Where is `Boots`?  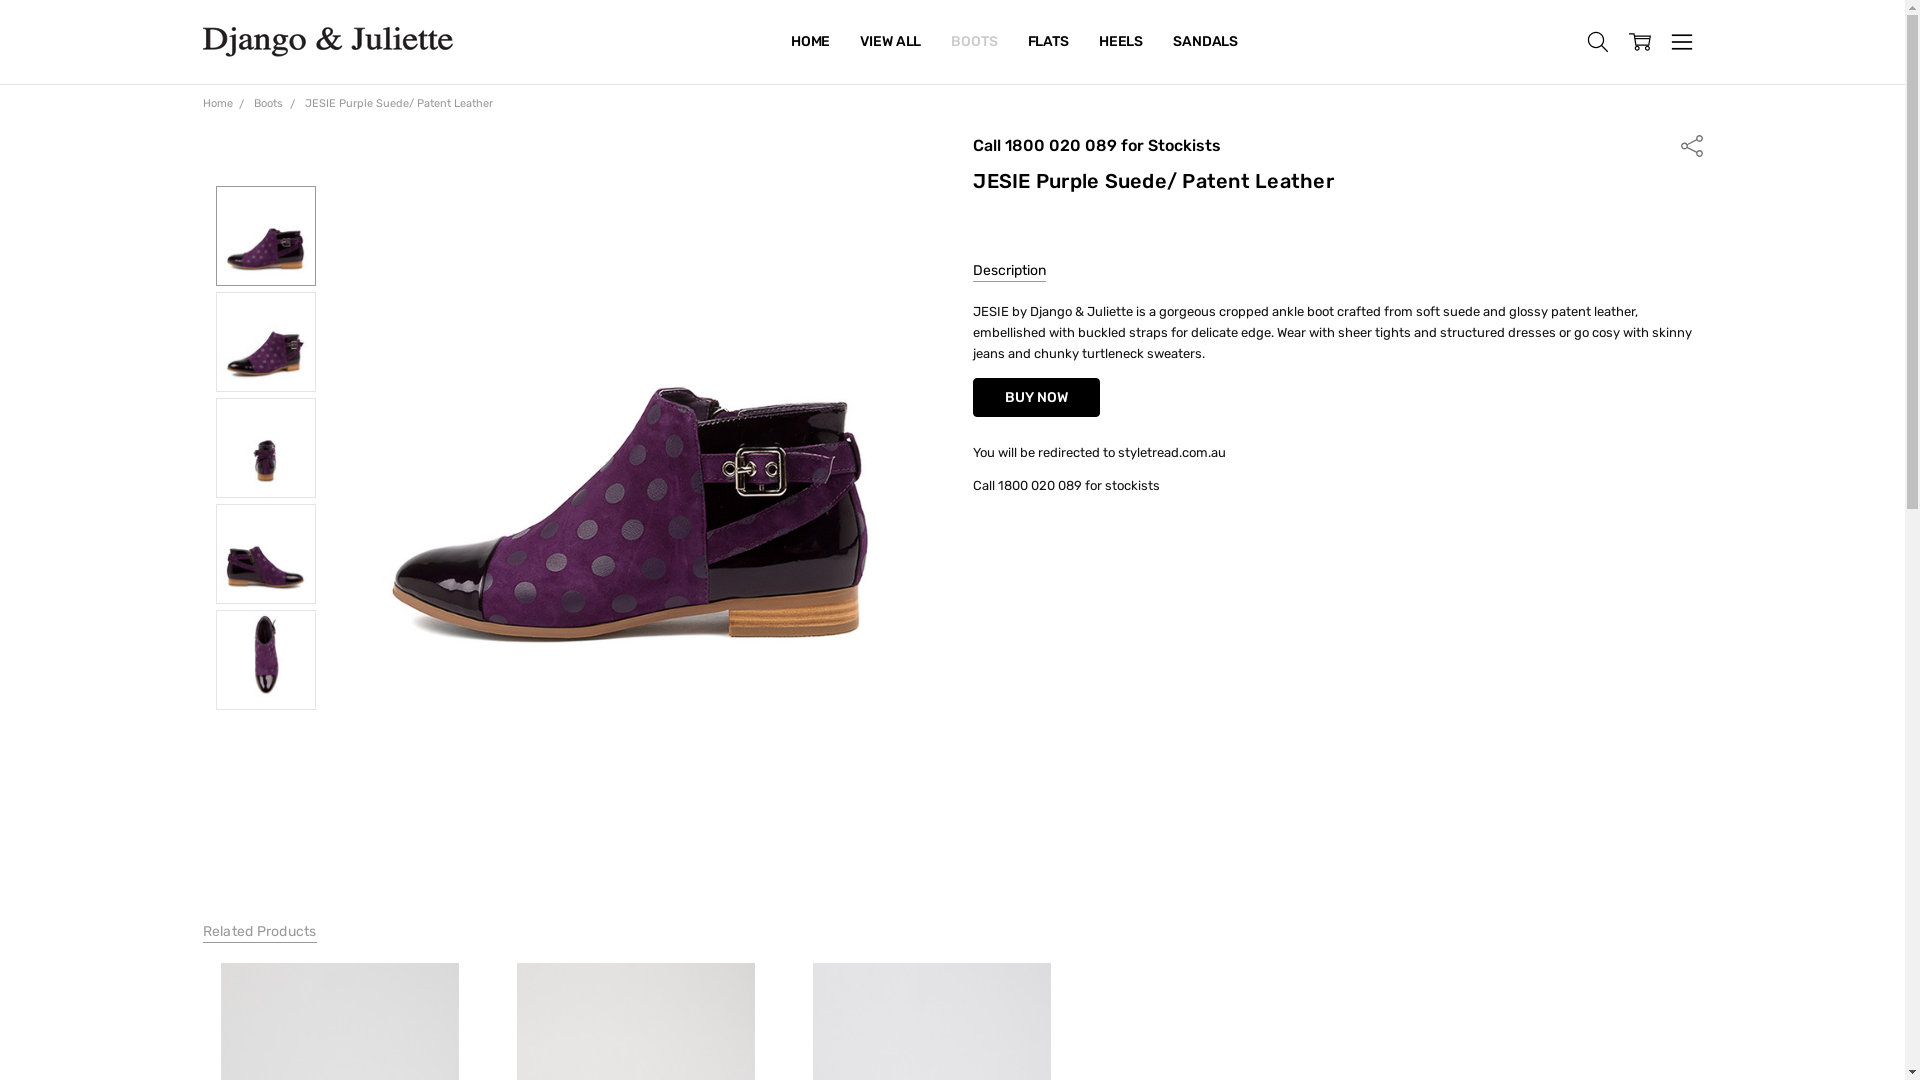 Boots is located at coordinates (268, 104).